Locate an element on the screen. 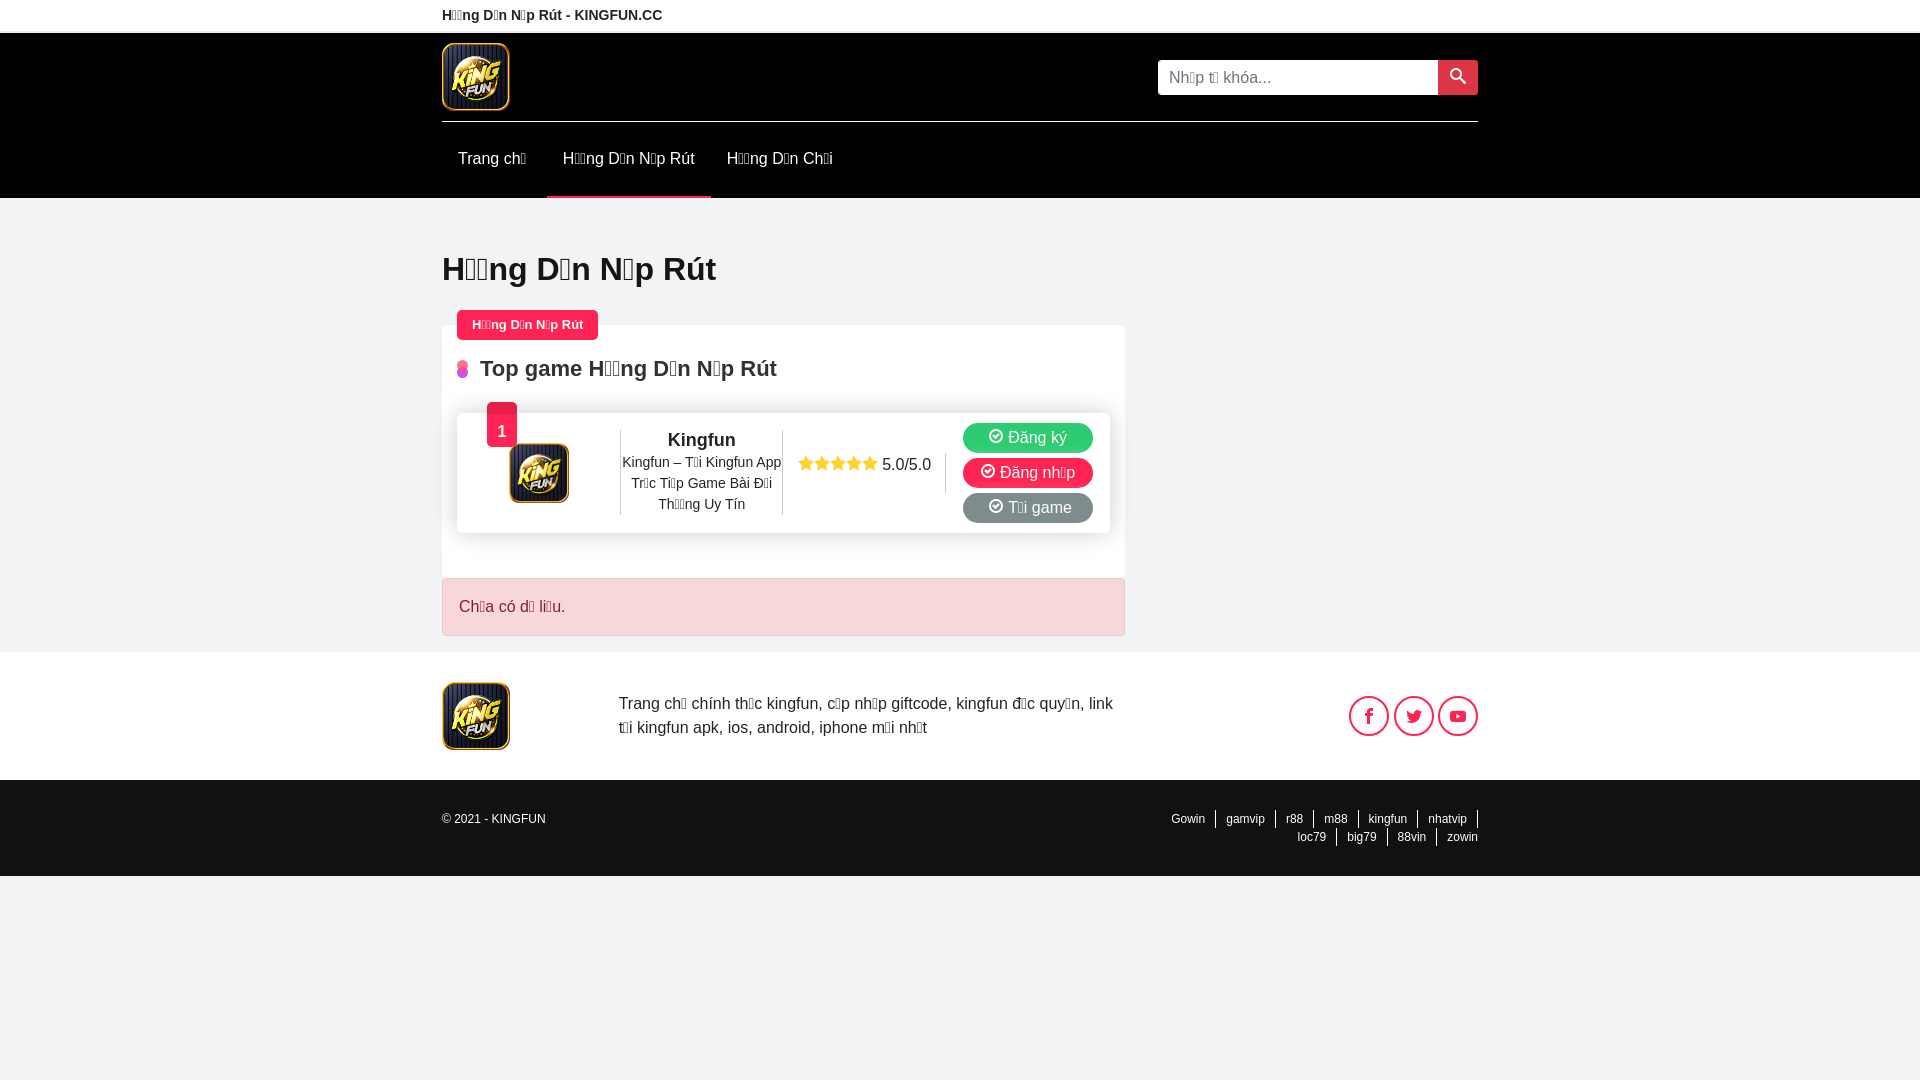  gamvip is located at coordinates (1246, 819).